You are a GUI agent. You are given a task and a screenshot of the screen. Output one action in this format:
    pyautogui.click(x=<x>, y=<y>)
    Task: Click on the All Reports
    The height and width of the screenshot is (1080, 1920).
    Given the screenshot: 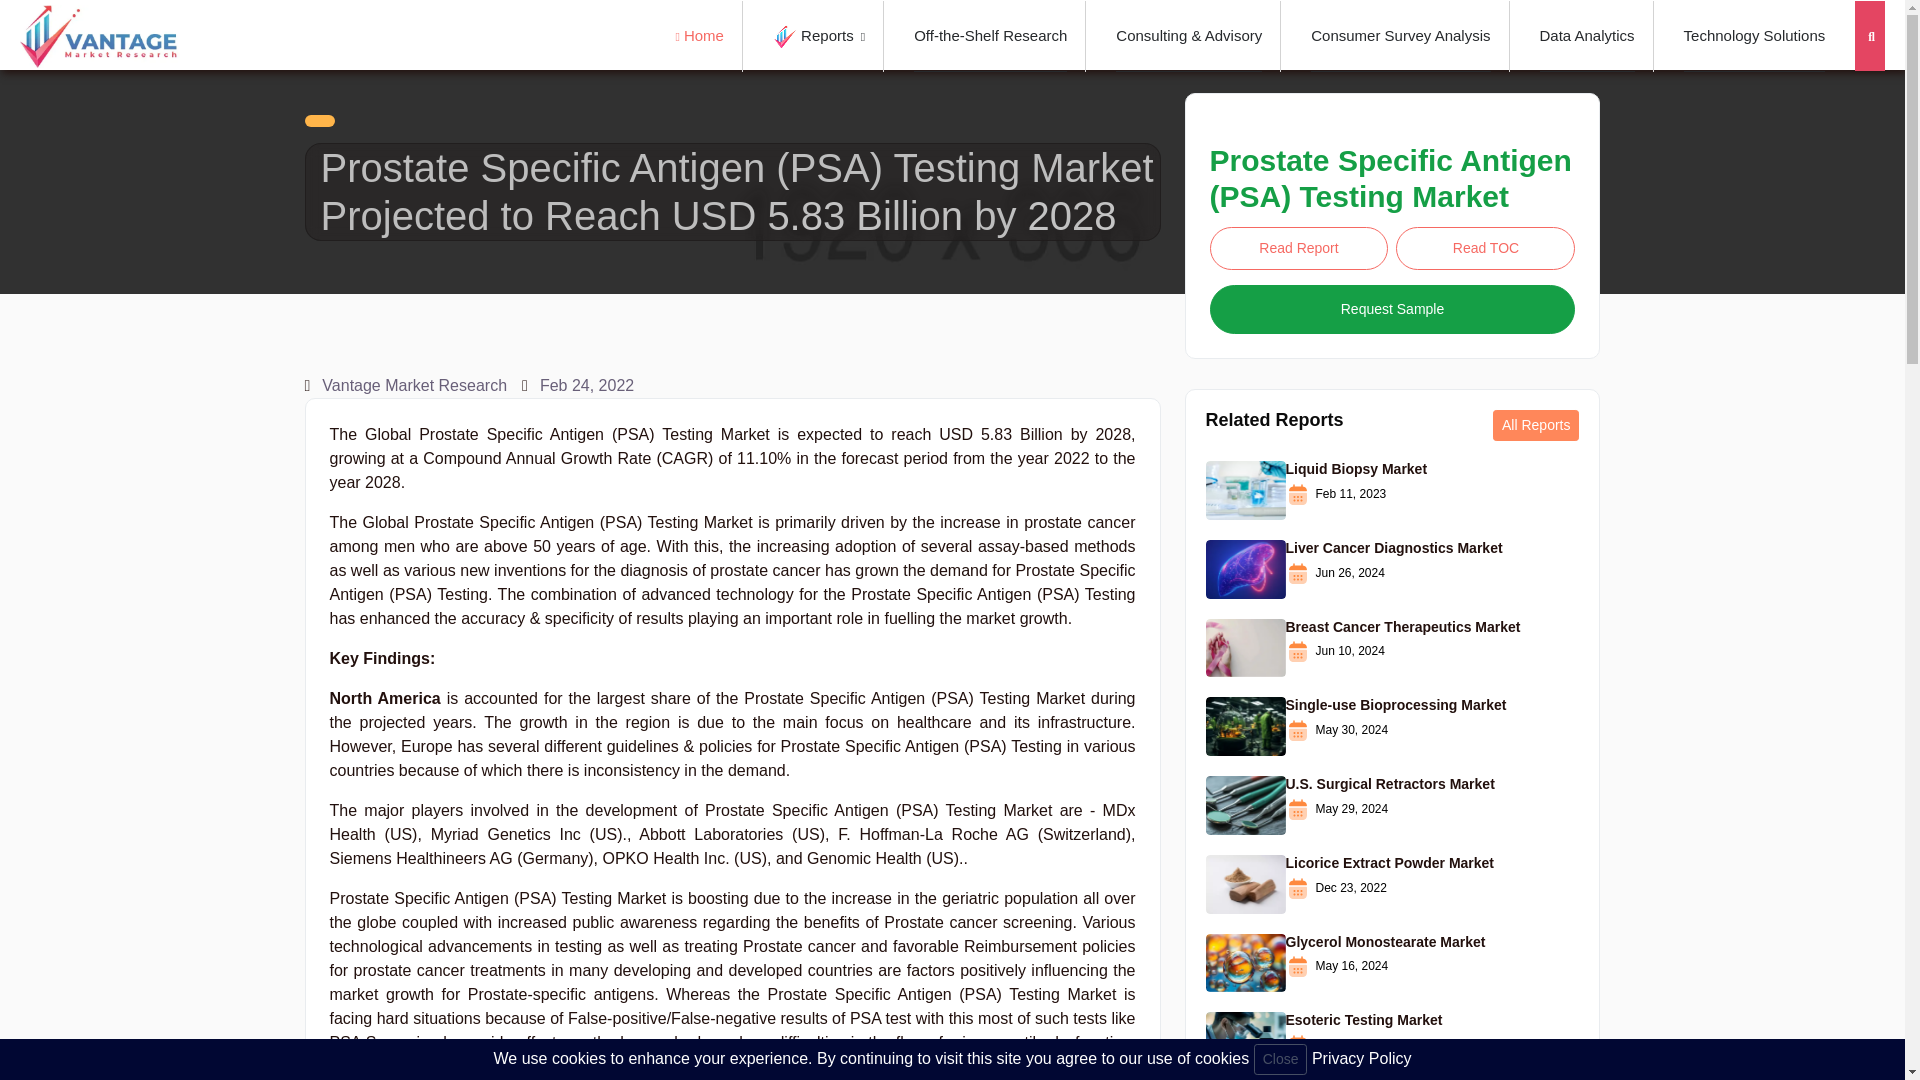 What is the action you would take?
    pyautogui.click(x=1536, y=425)
    